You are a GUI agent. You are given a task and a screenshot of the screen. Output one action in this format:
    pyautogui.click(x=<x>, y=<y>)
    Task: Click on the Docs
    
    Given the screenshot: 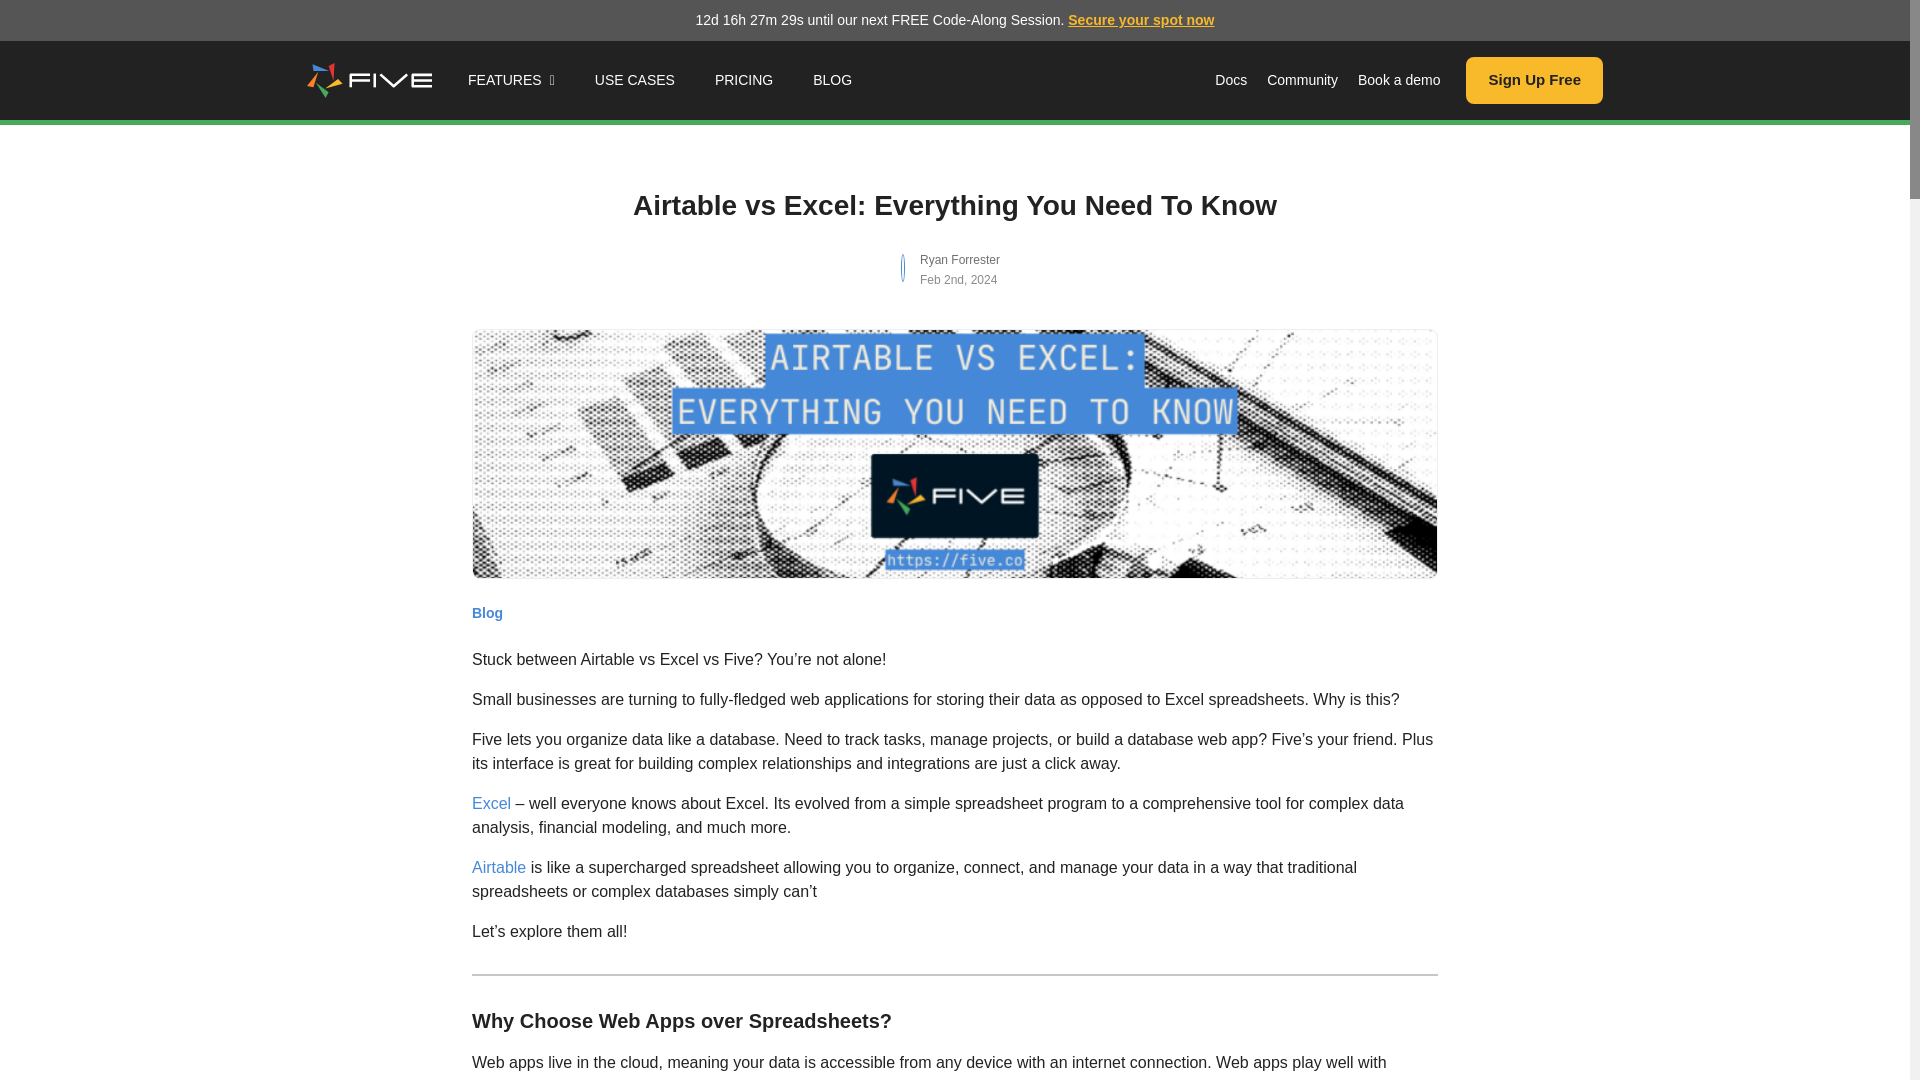 What is the action you would take?
    pyautogui.click(x=1231, y=80)
    